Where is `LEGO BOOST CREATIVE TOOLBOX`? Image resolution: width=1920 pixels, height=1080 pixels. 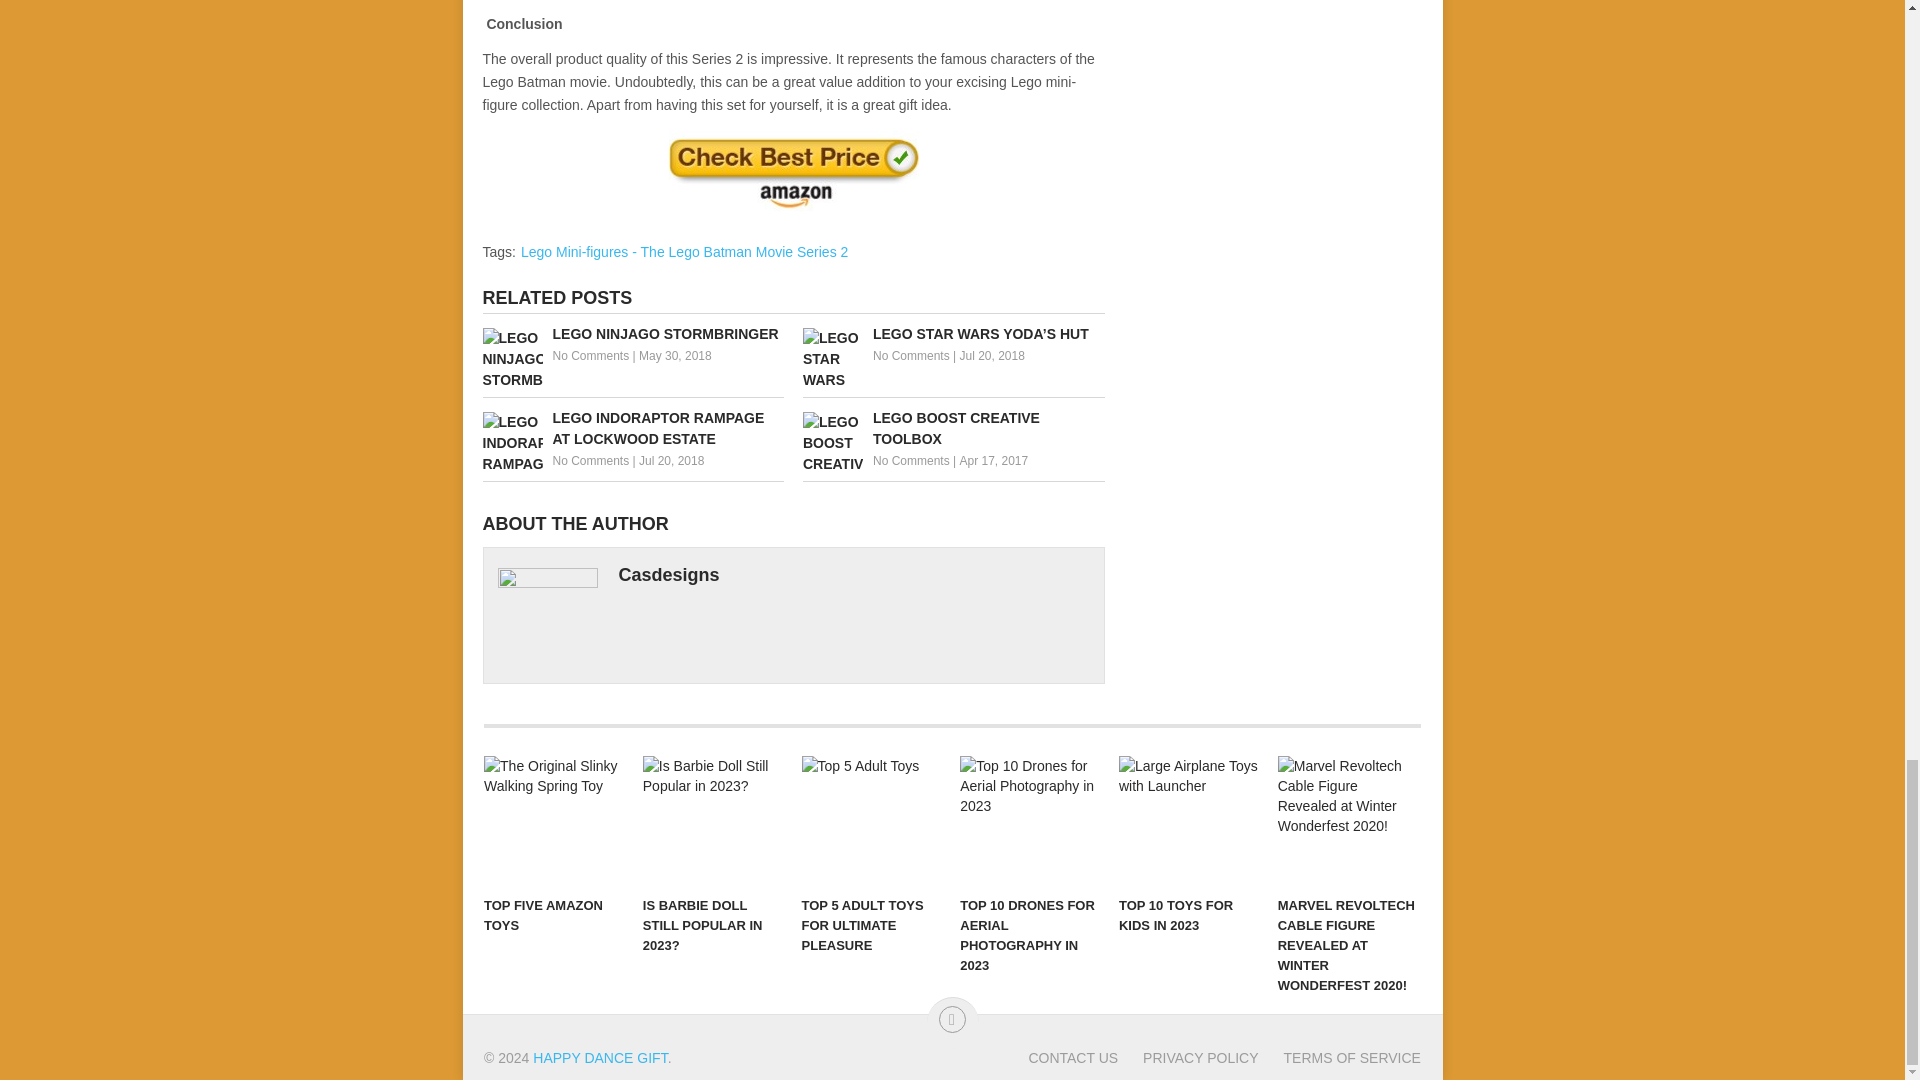
LEGO BOOST CREATIVE TOOLBOX is located at coordinates (954, 429).